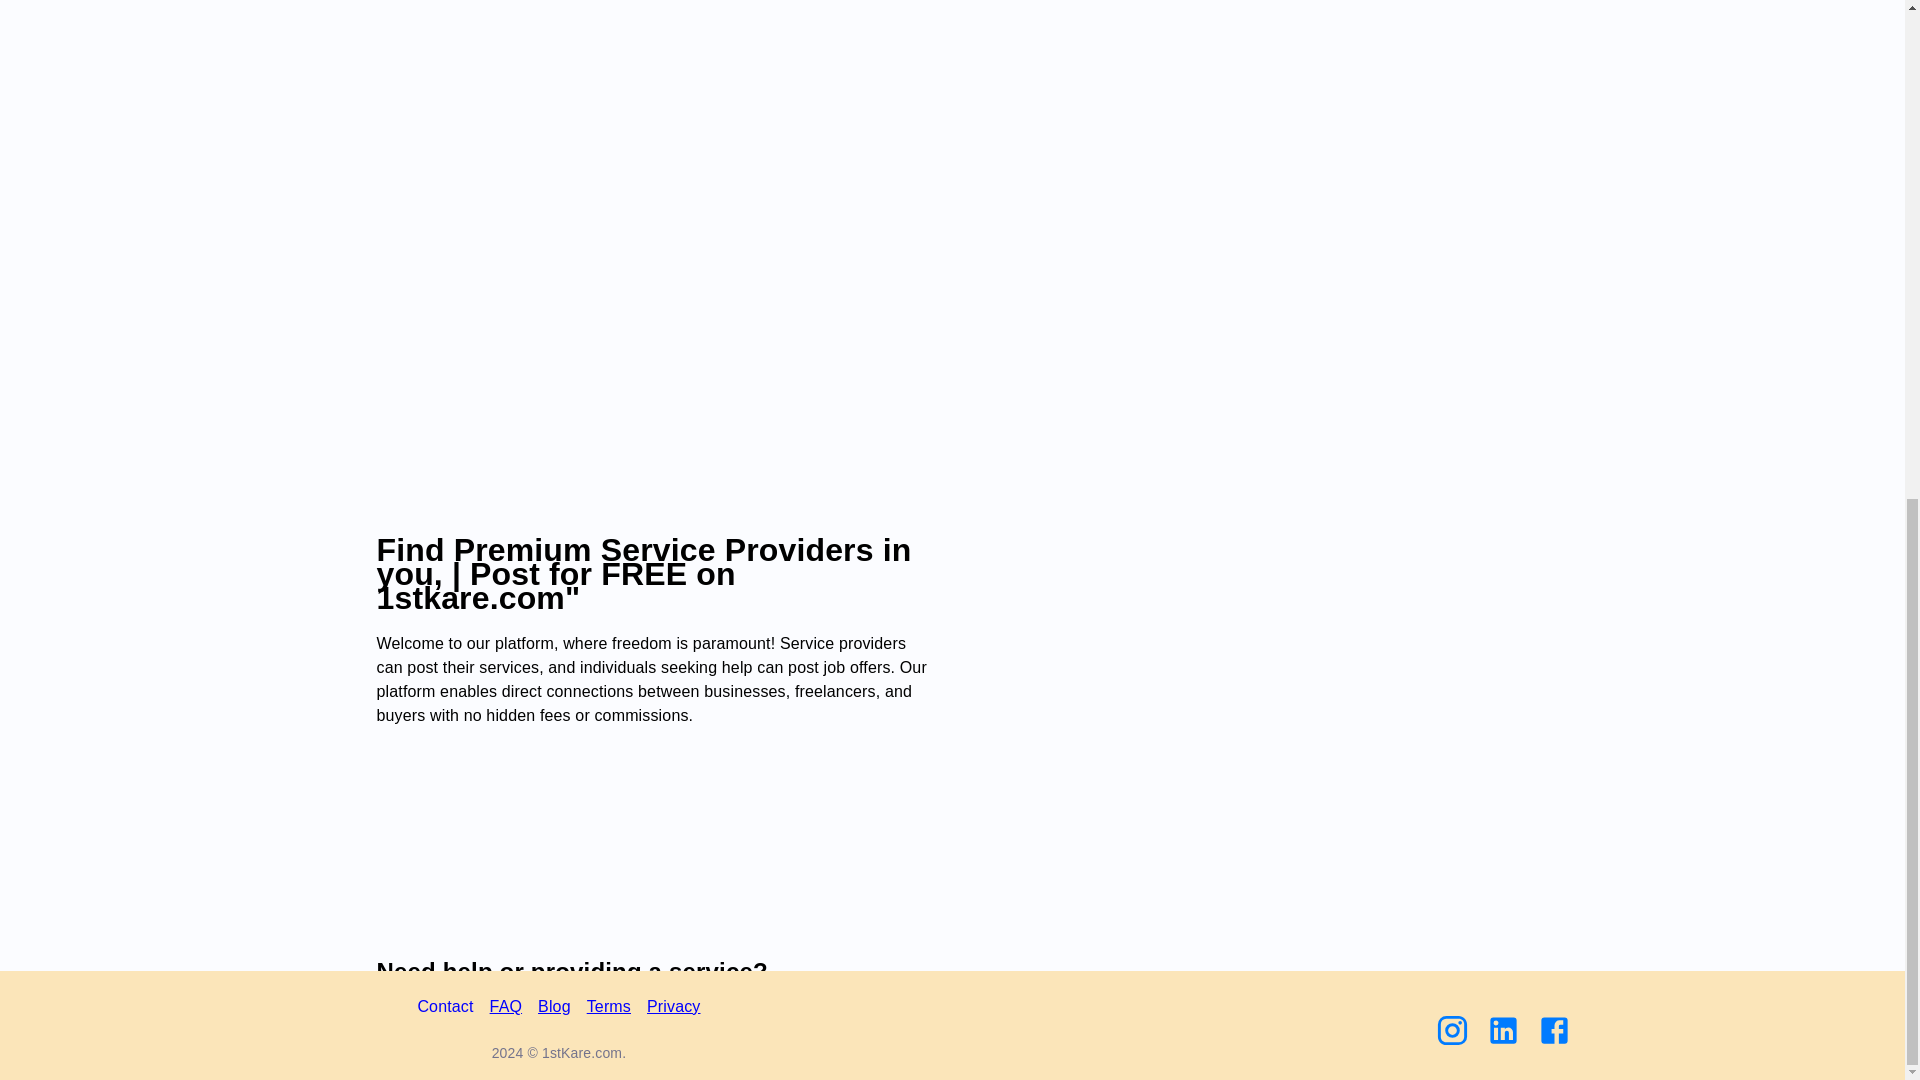  I want to click on CREATE AN ACCOUNT, so click(495, 1056).